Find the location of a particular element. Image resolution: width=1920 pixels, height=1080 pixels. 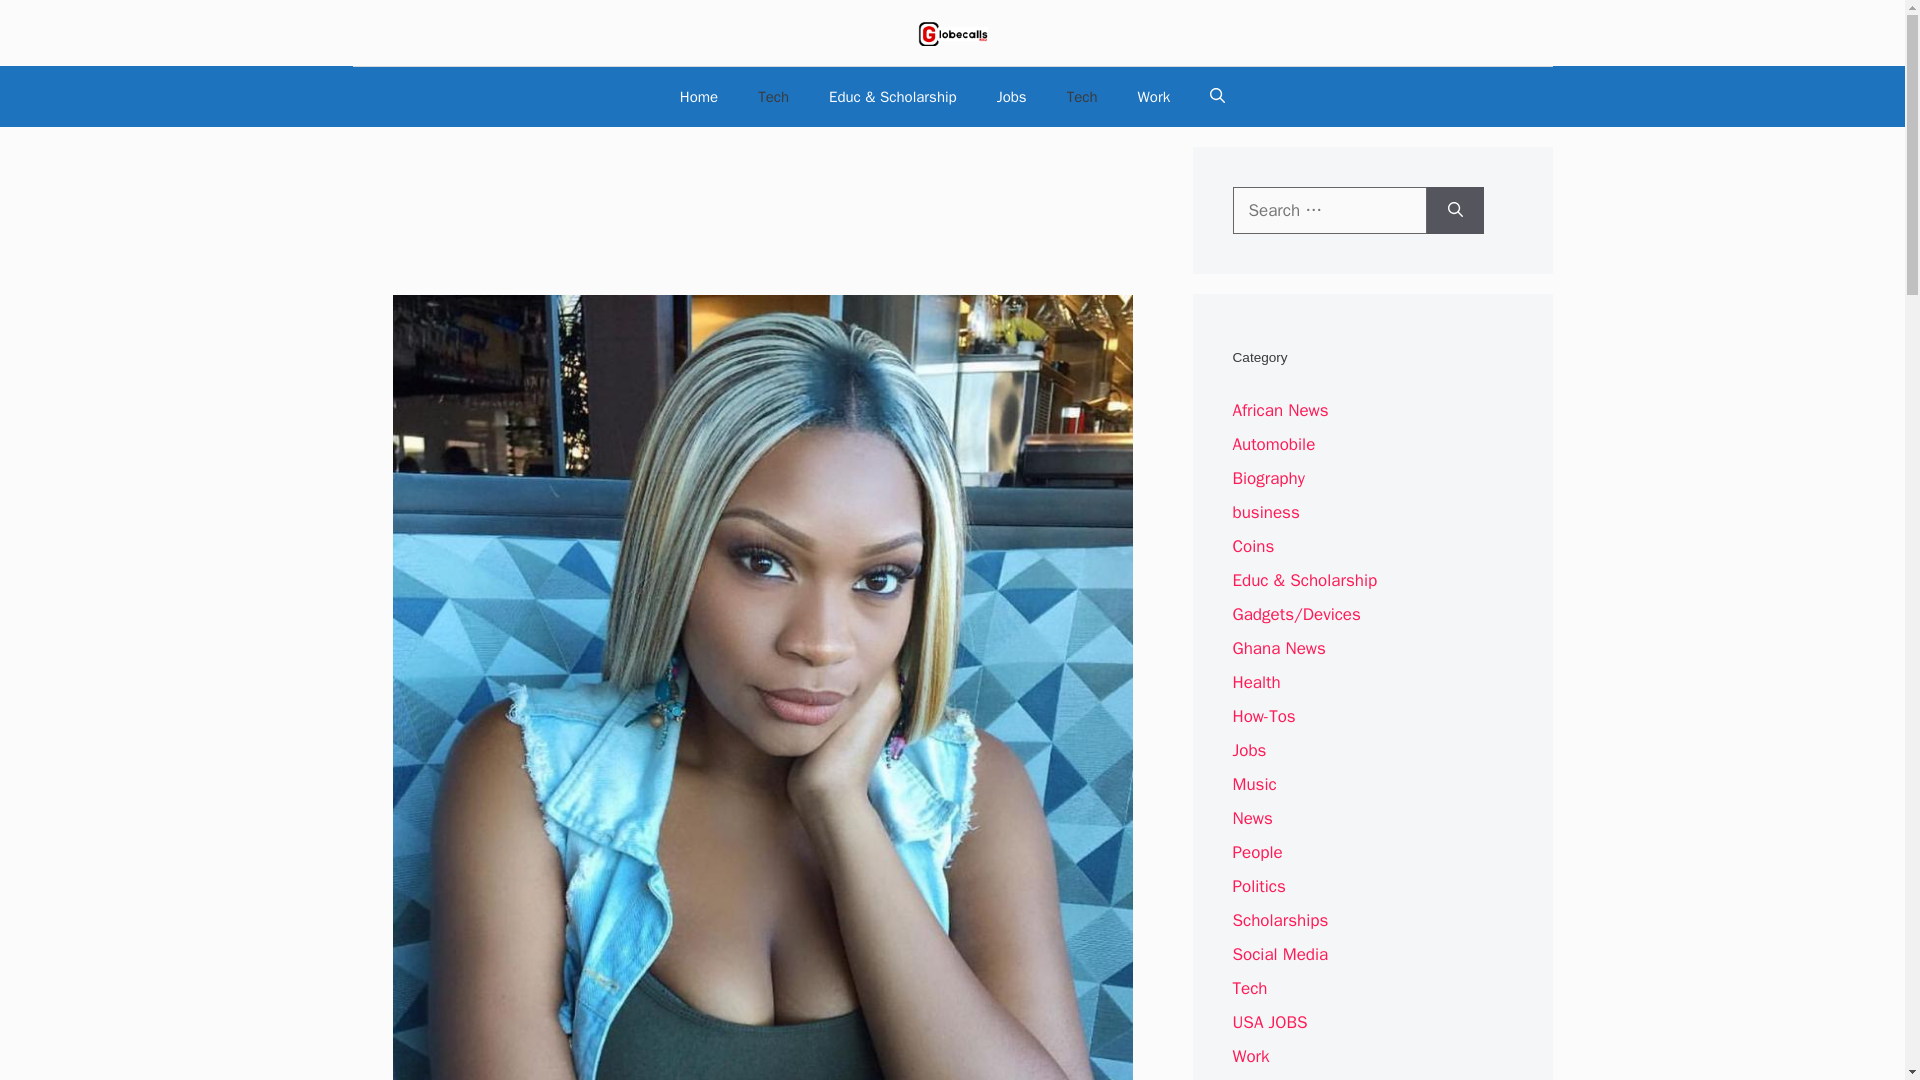

Home is located at coordinates (698, 96).